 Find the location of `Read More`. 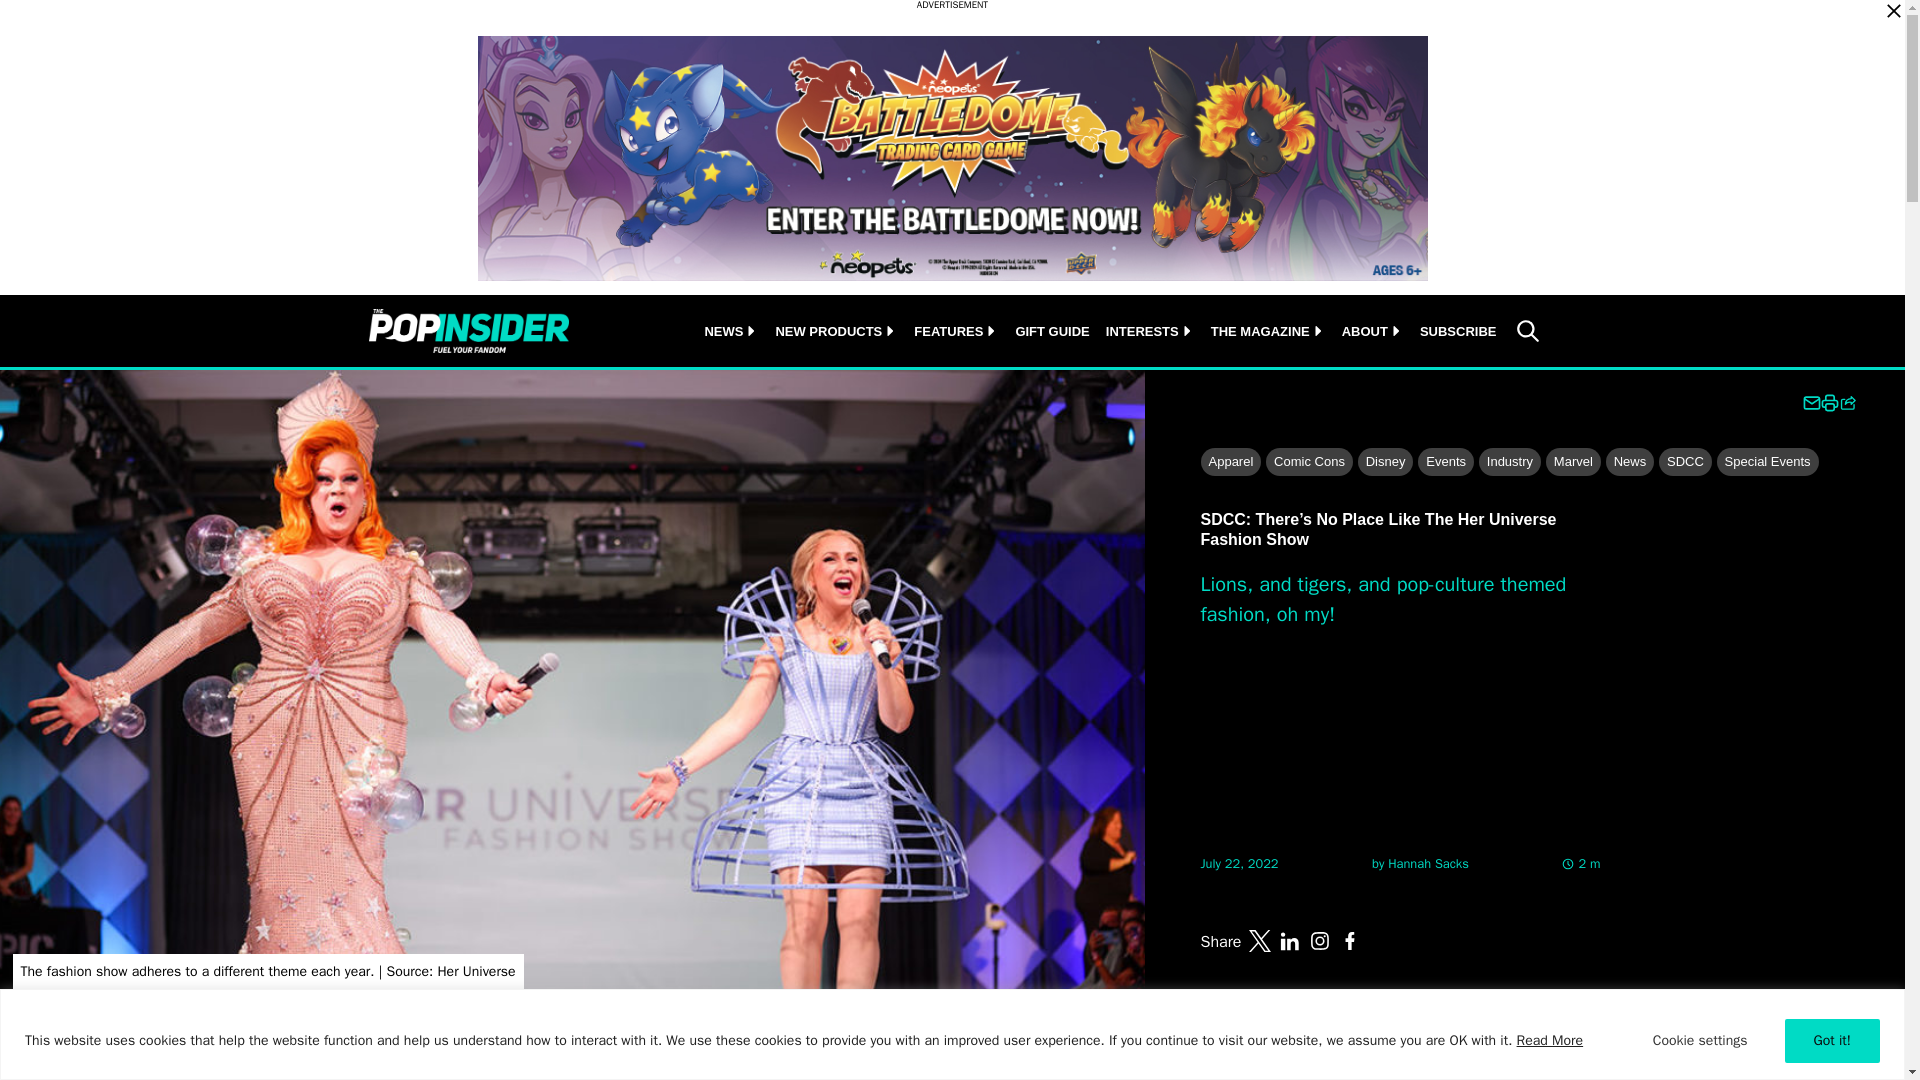

Read More is located at coordinates (1550, 1040).